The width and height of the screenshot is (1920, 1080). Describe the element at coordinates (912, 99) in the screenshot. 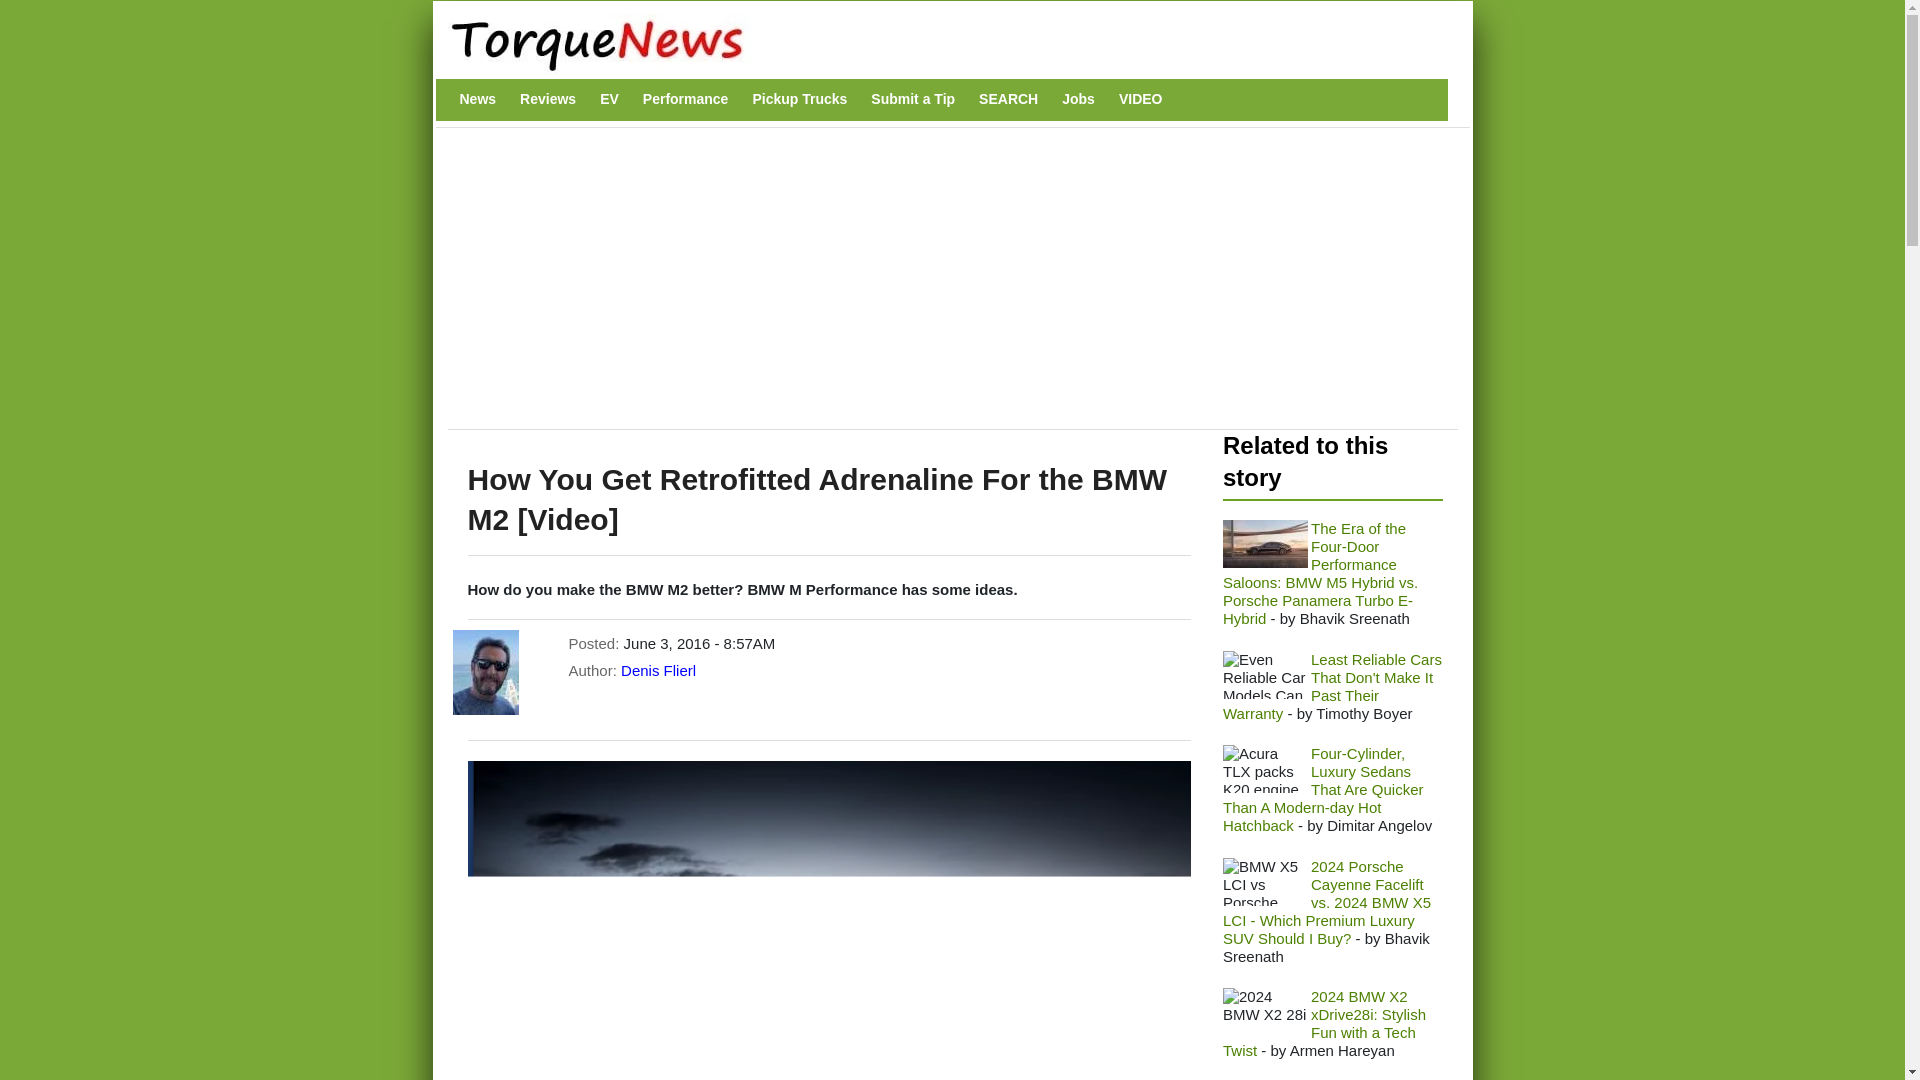

I see `Submit a Tip` at that location.